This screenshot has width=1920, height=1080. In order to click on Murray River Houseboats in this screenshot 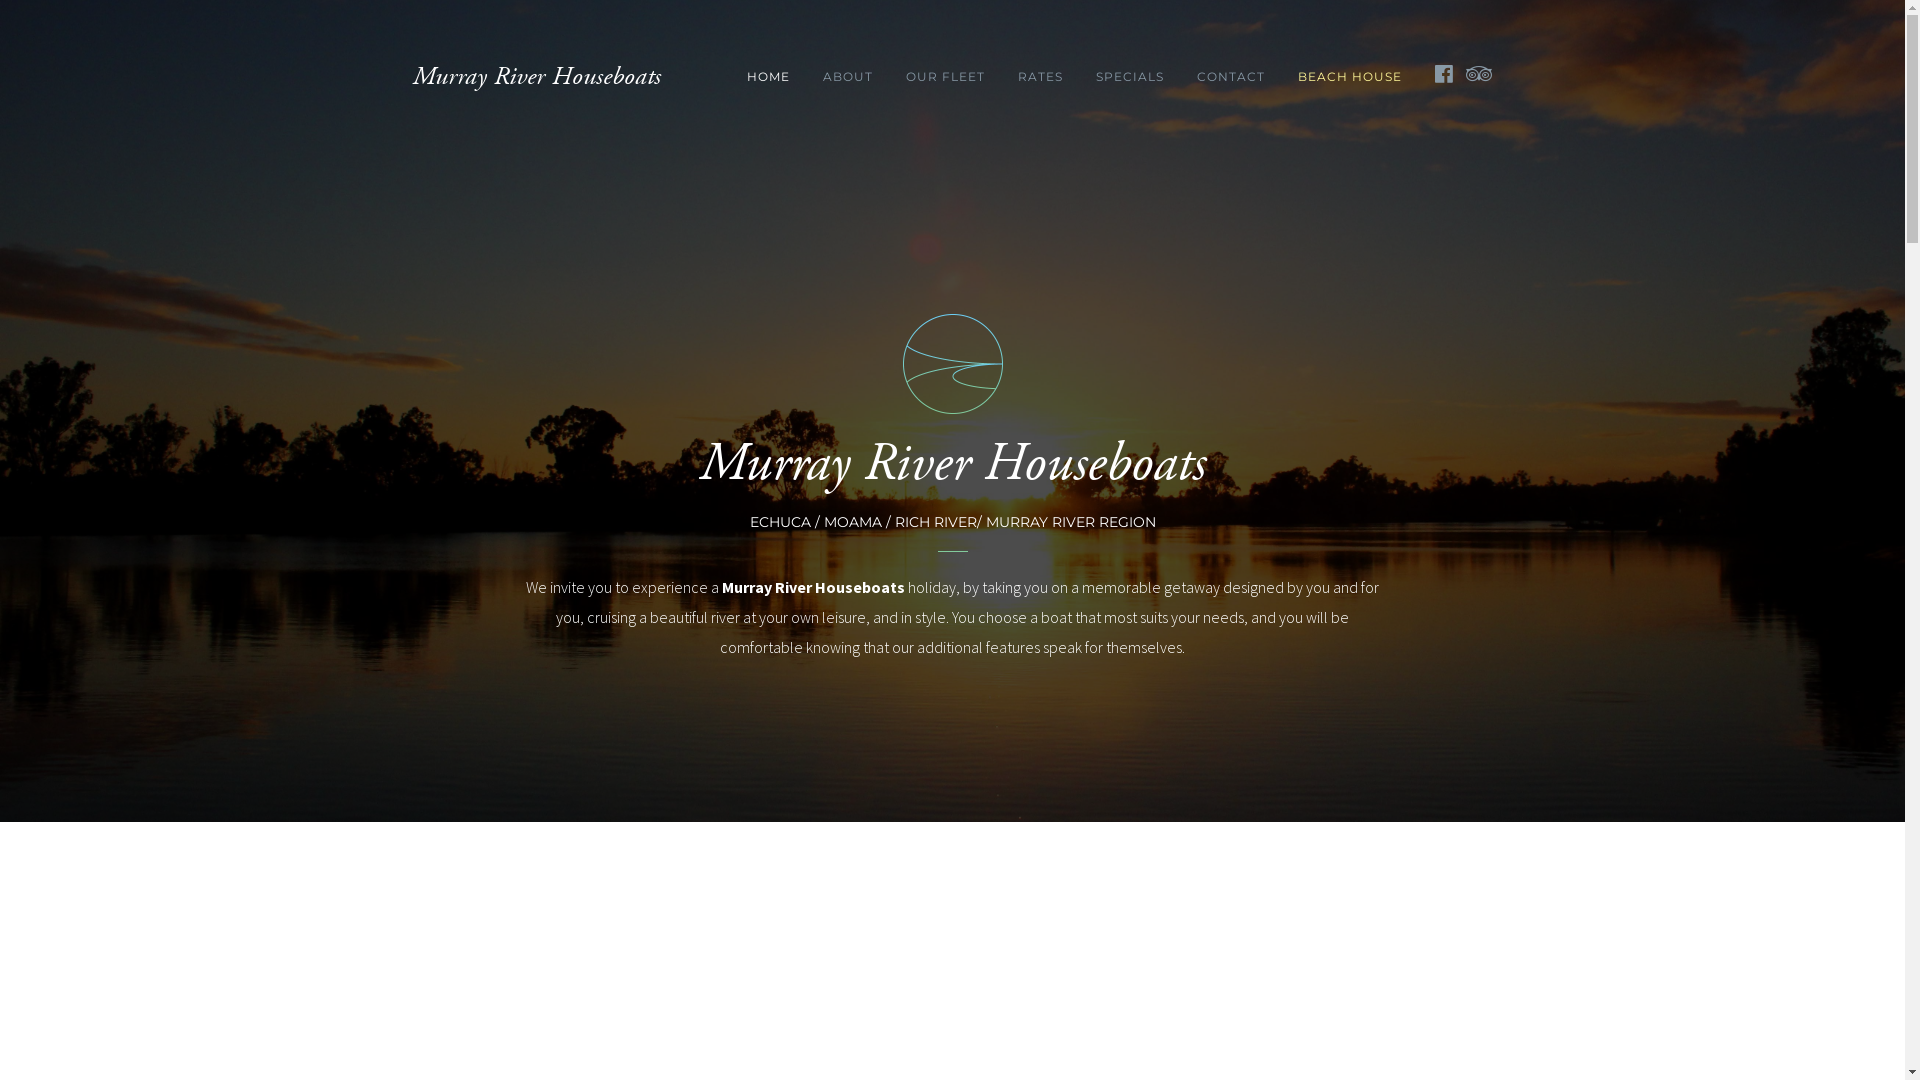, I will do `click(536, 76)`.